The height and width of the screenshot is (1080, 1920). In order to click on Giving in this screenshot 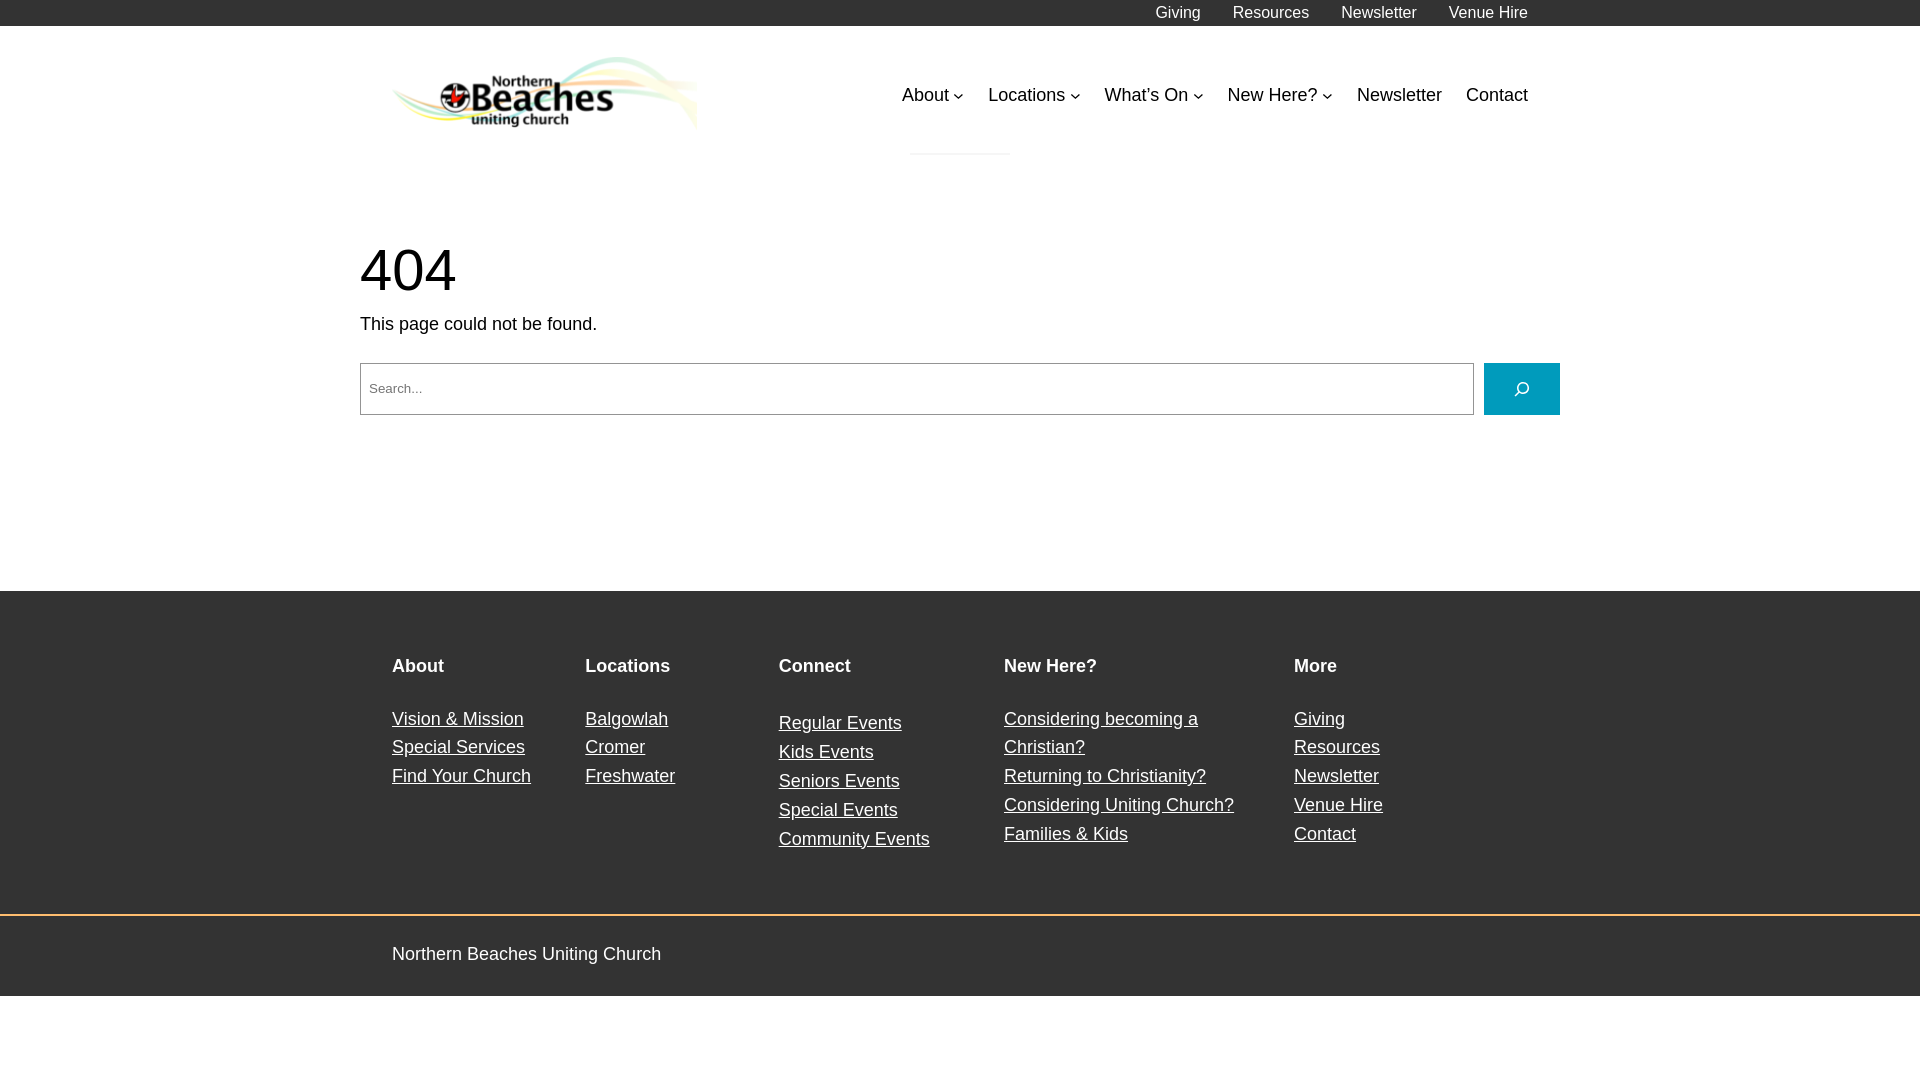, I will do `click(1320, 719)`.